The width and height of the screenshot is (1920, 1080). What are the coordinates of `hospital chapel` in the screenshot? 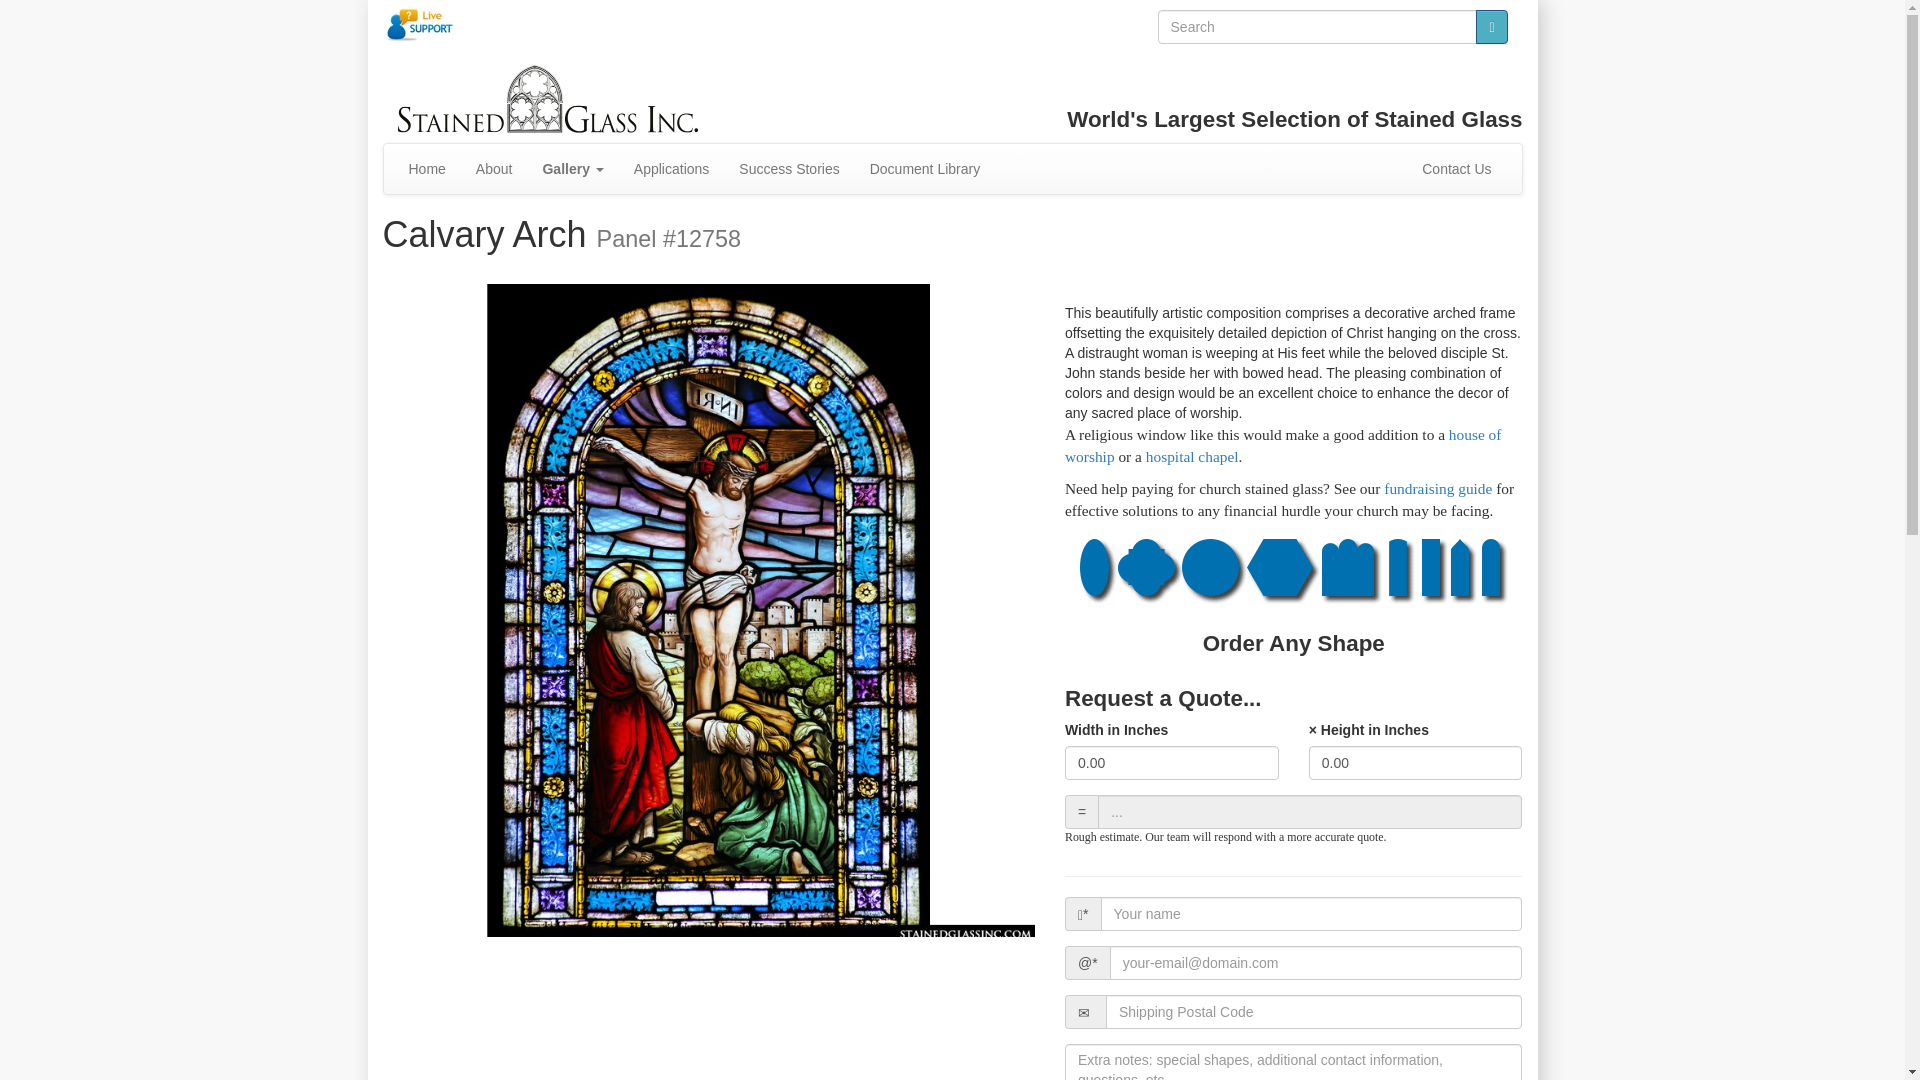 It's located at (1192, 456).